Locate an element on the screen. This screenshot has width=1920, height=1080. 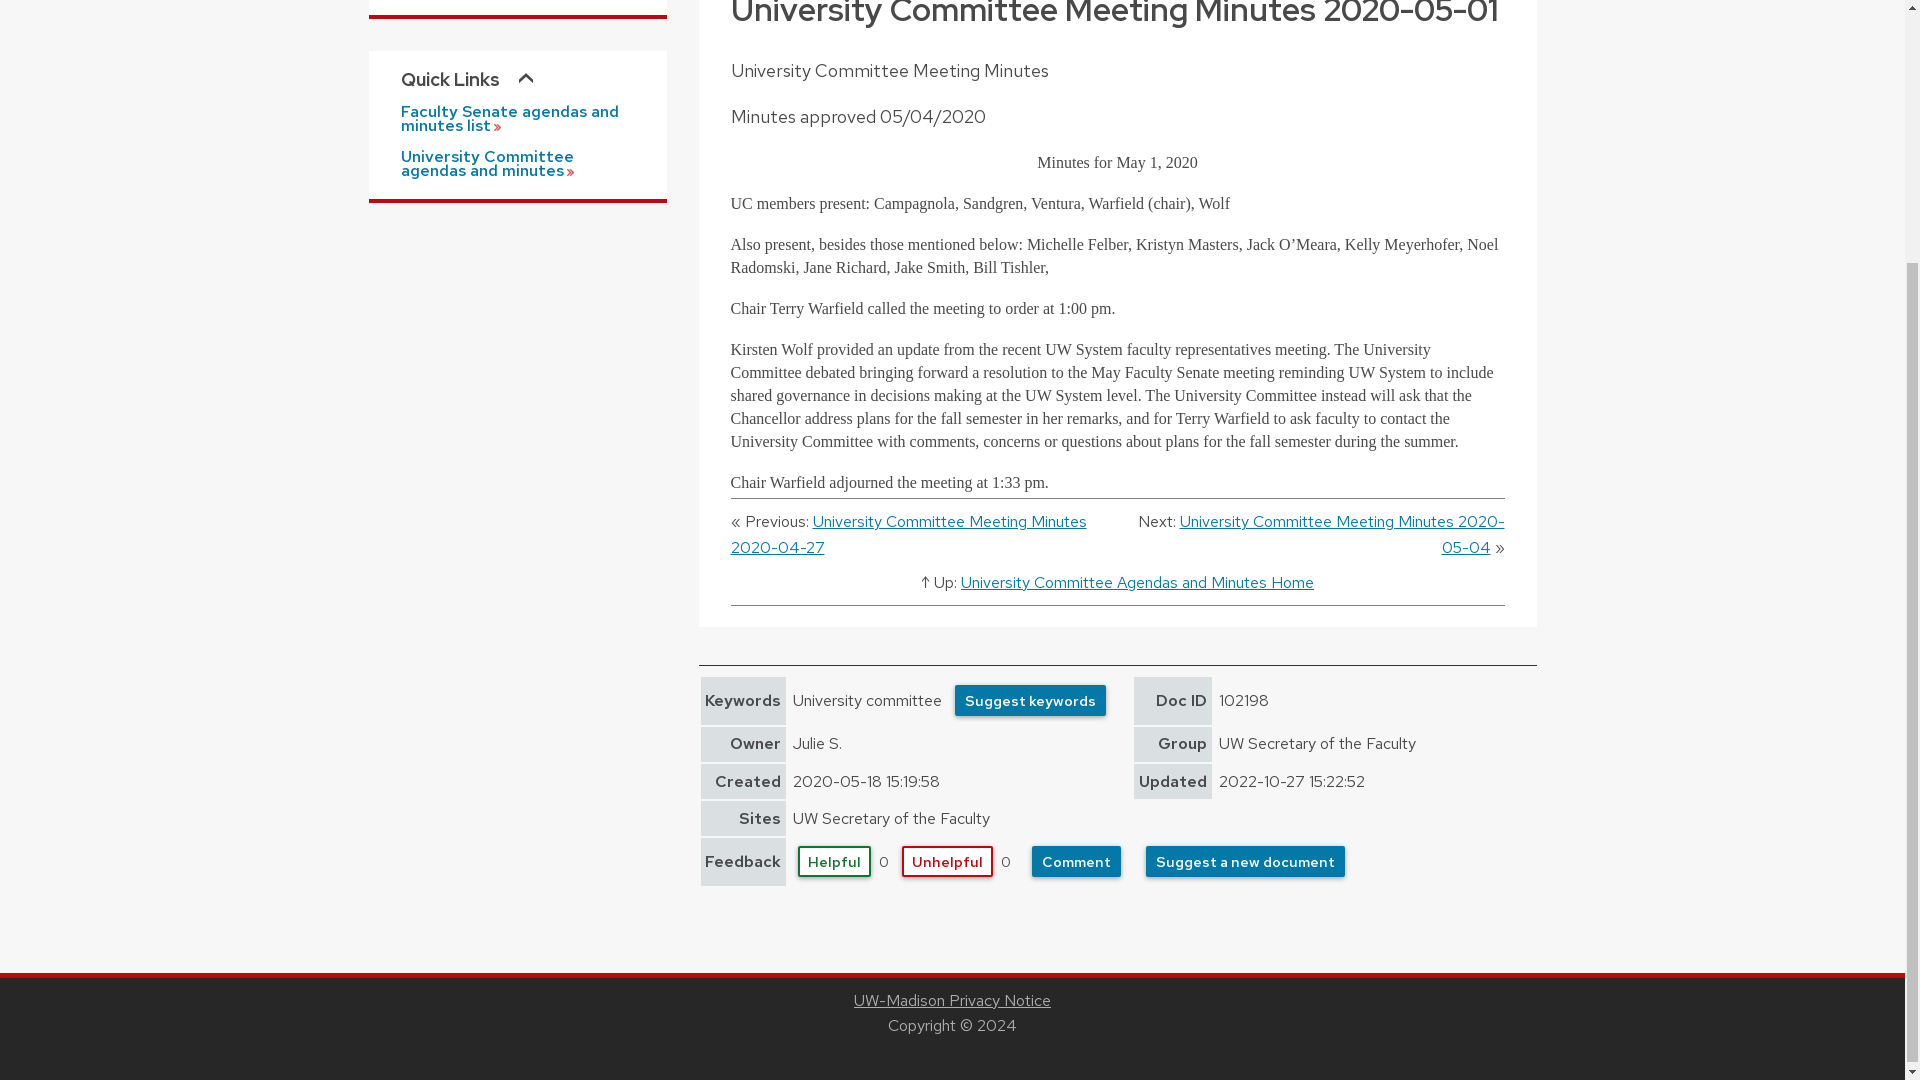
Faculty Senate agendas and minutes list is located at coordinates (516, 118).